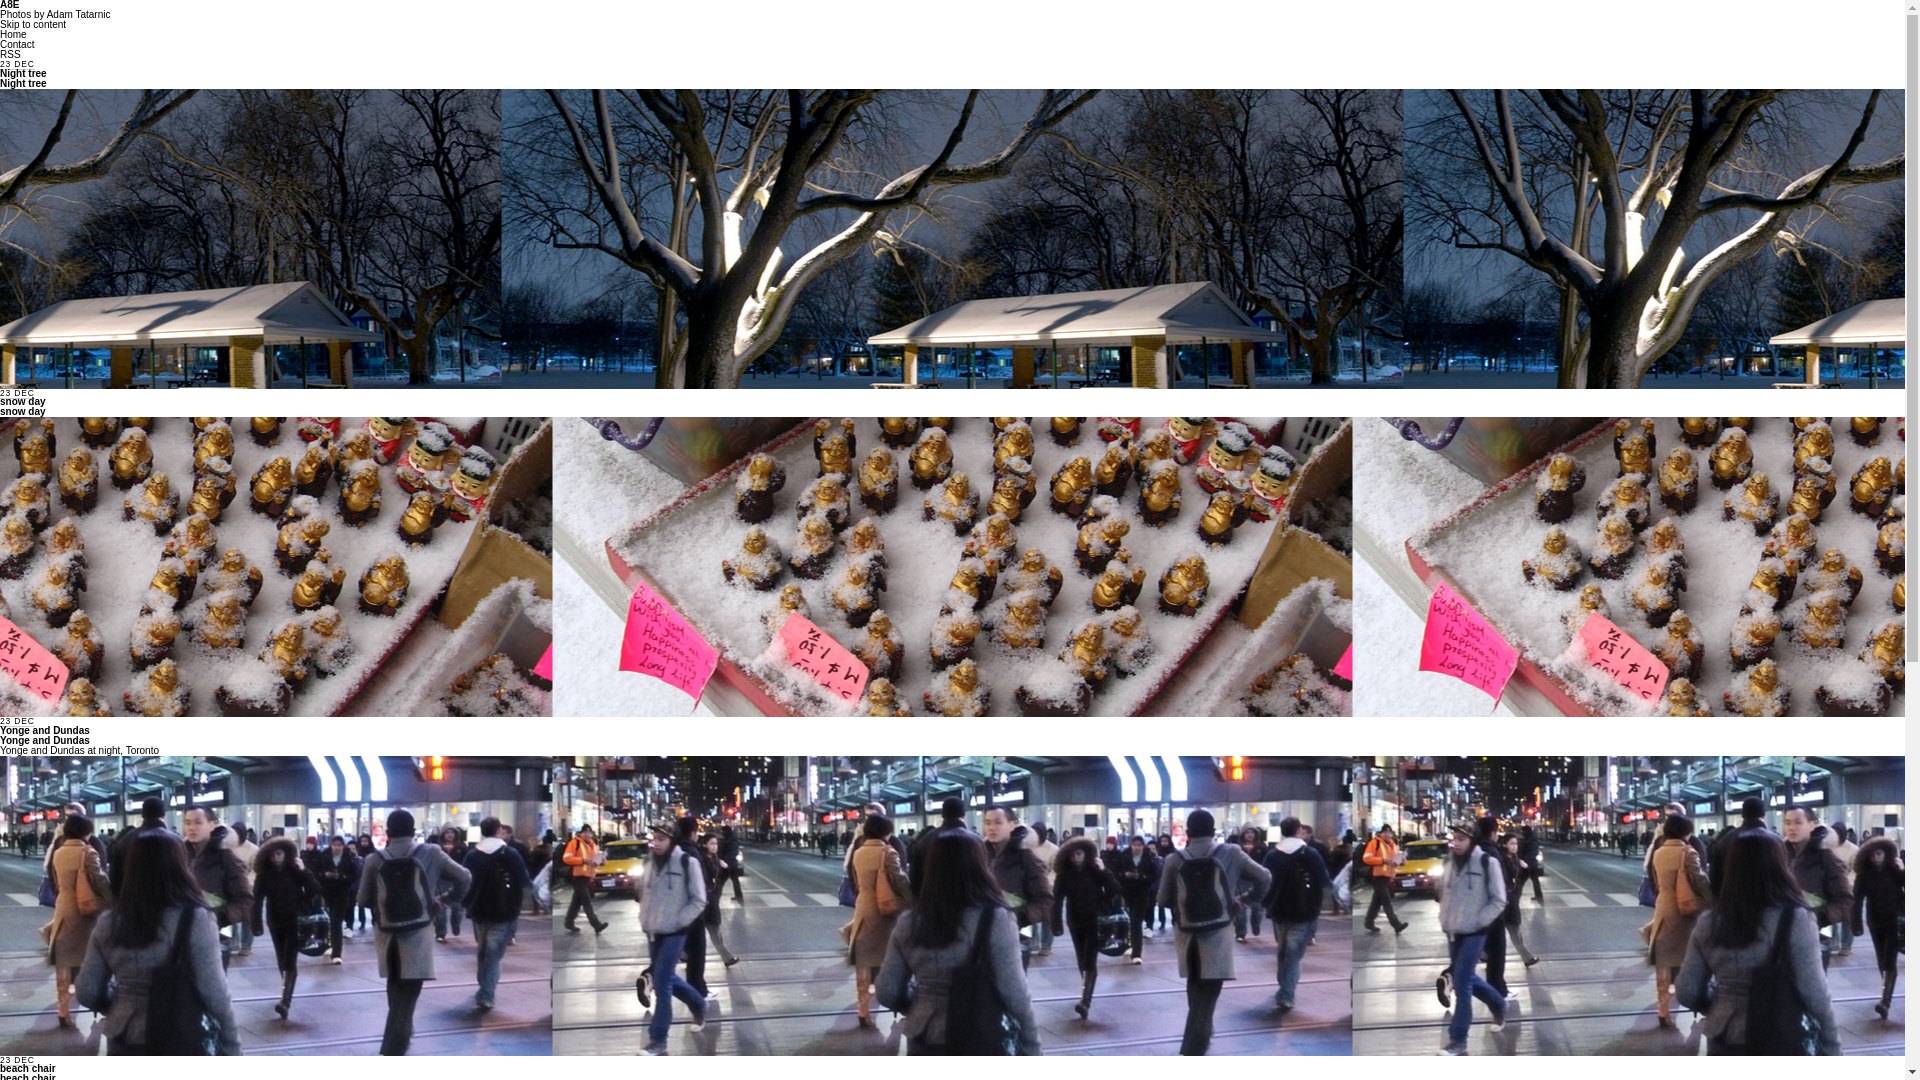  I want to click on snow day, so click(23, 402).